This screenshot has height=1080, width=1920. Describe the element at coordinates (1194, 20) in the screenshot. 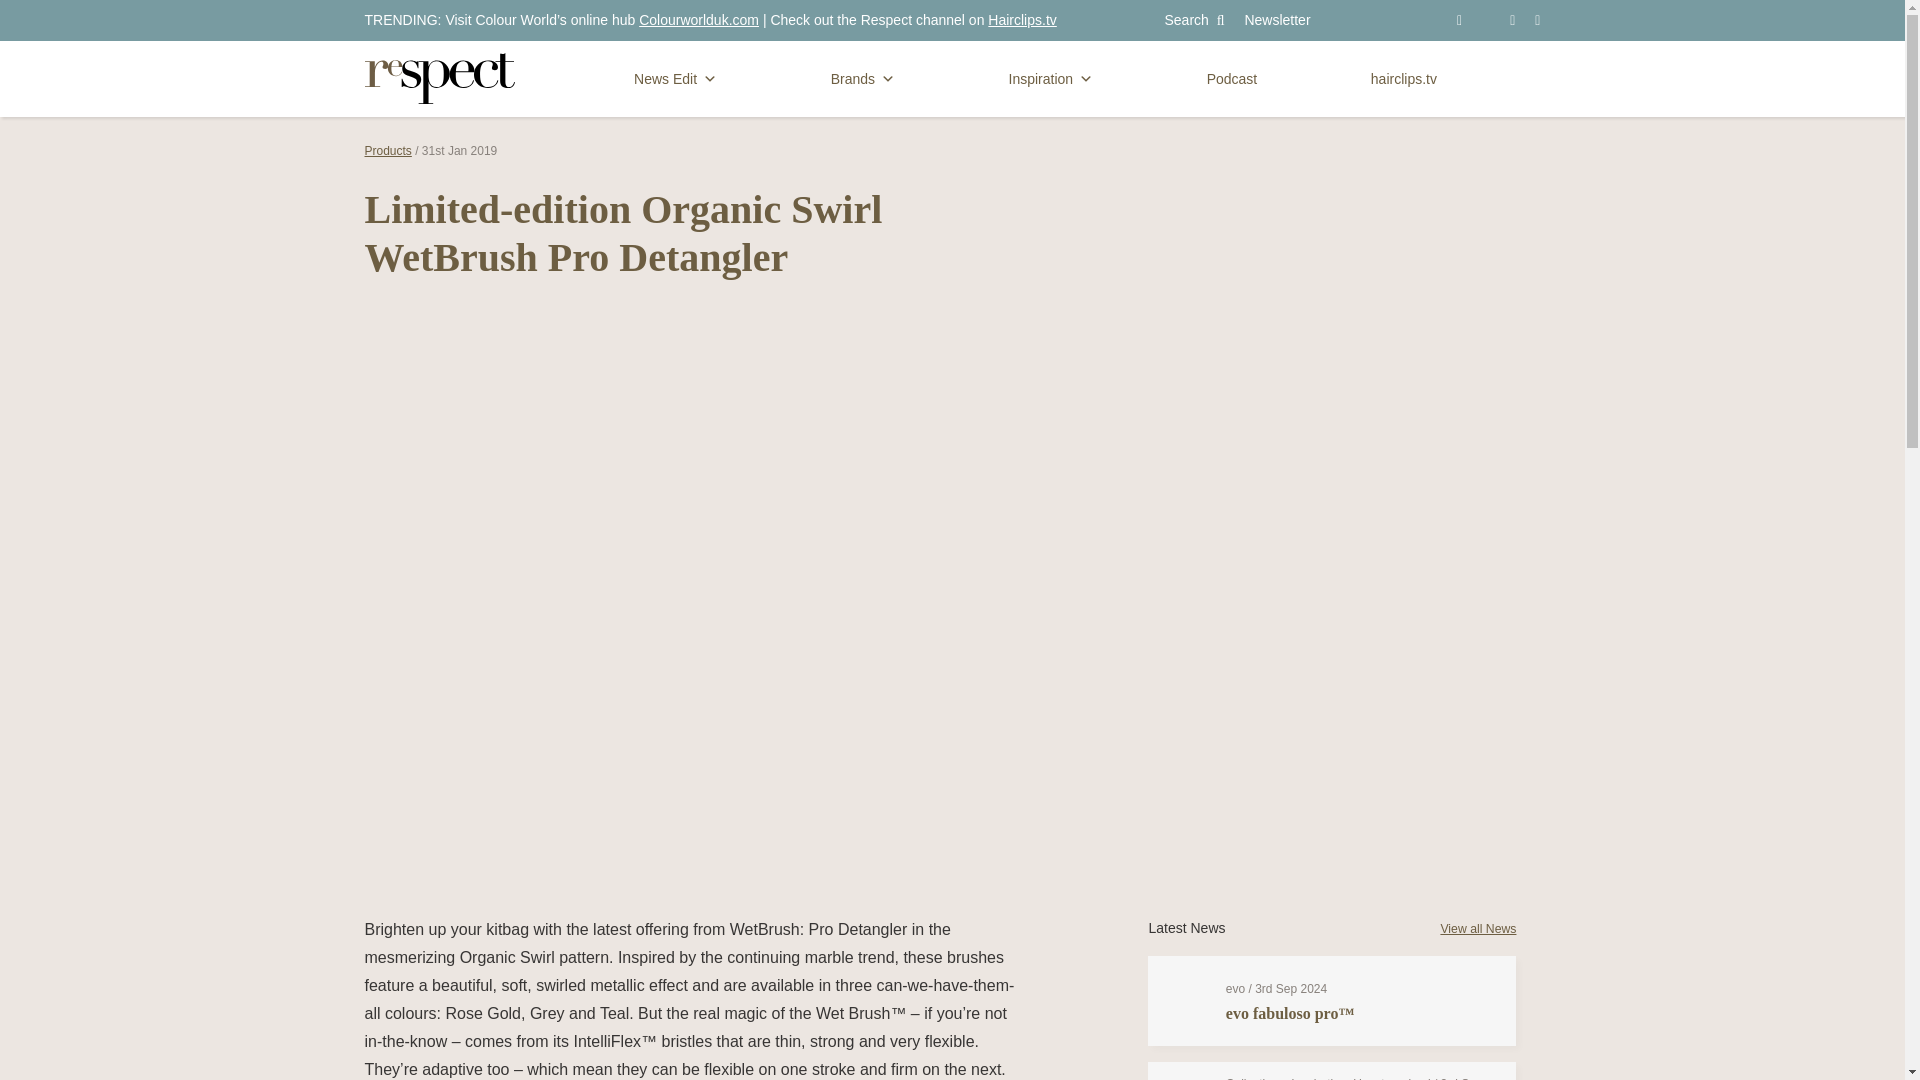

I see `Search` at that location.